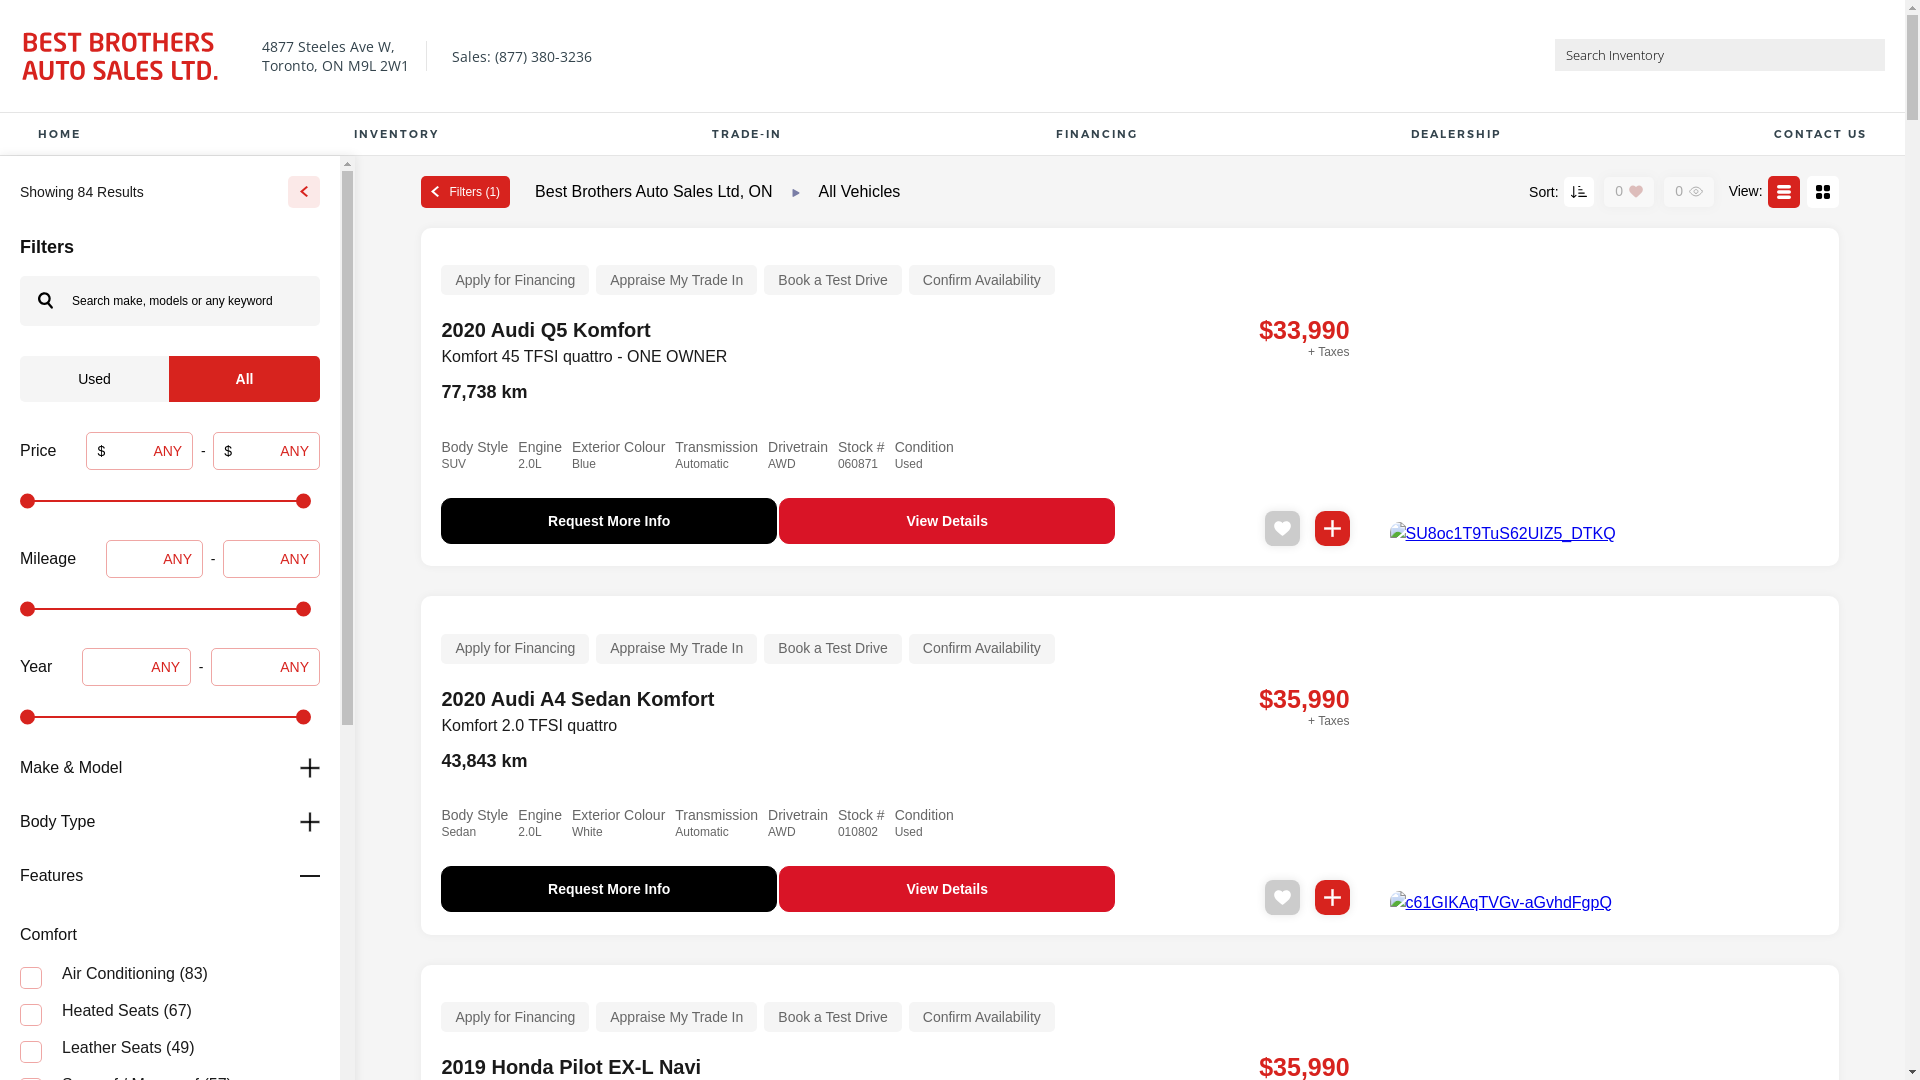 This screenshot has height=1080, width=1920. What do you see at coordinates (546, 330) in the screenshot?
I see `2020 Audi Q5 Komfort` at bounding box center [546, 330].